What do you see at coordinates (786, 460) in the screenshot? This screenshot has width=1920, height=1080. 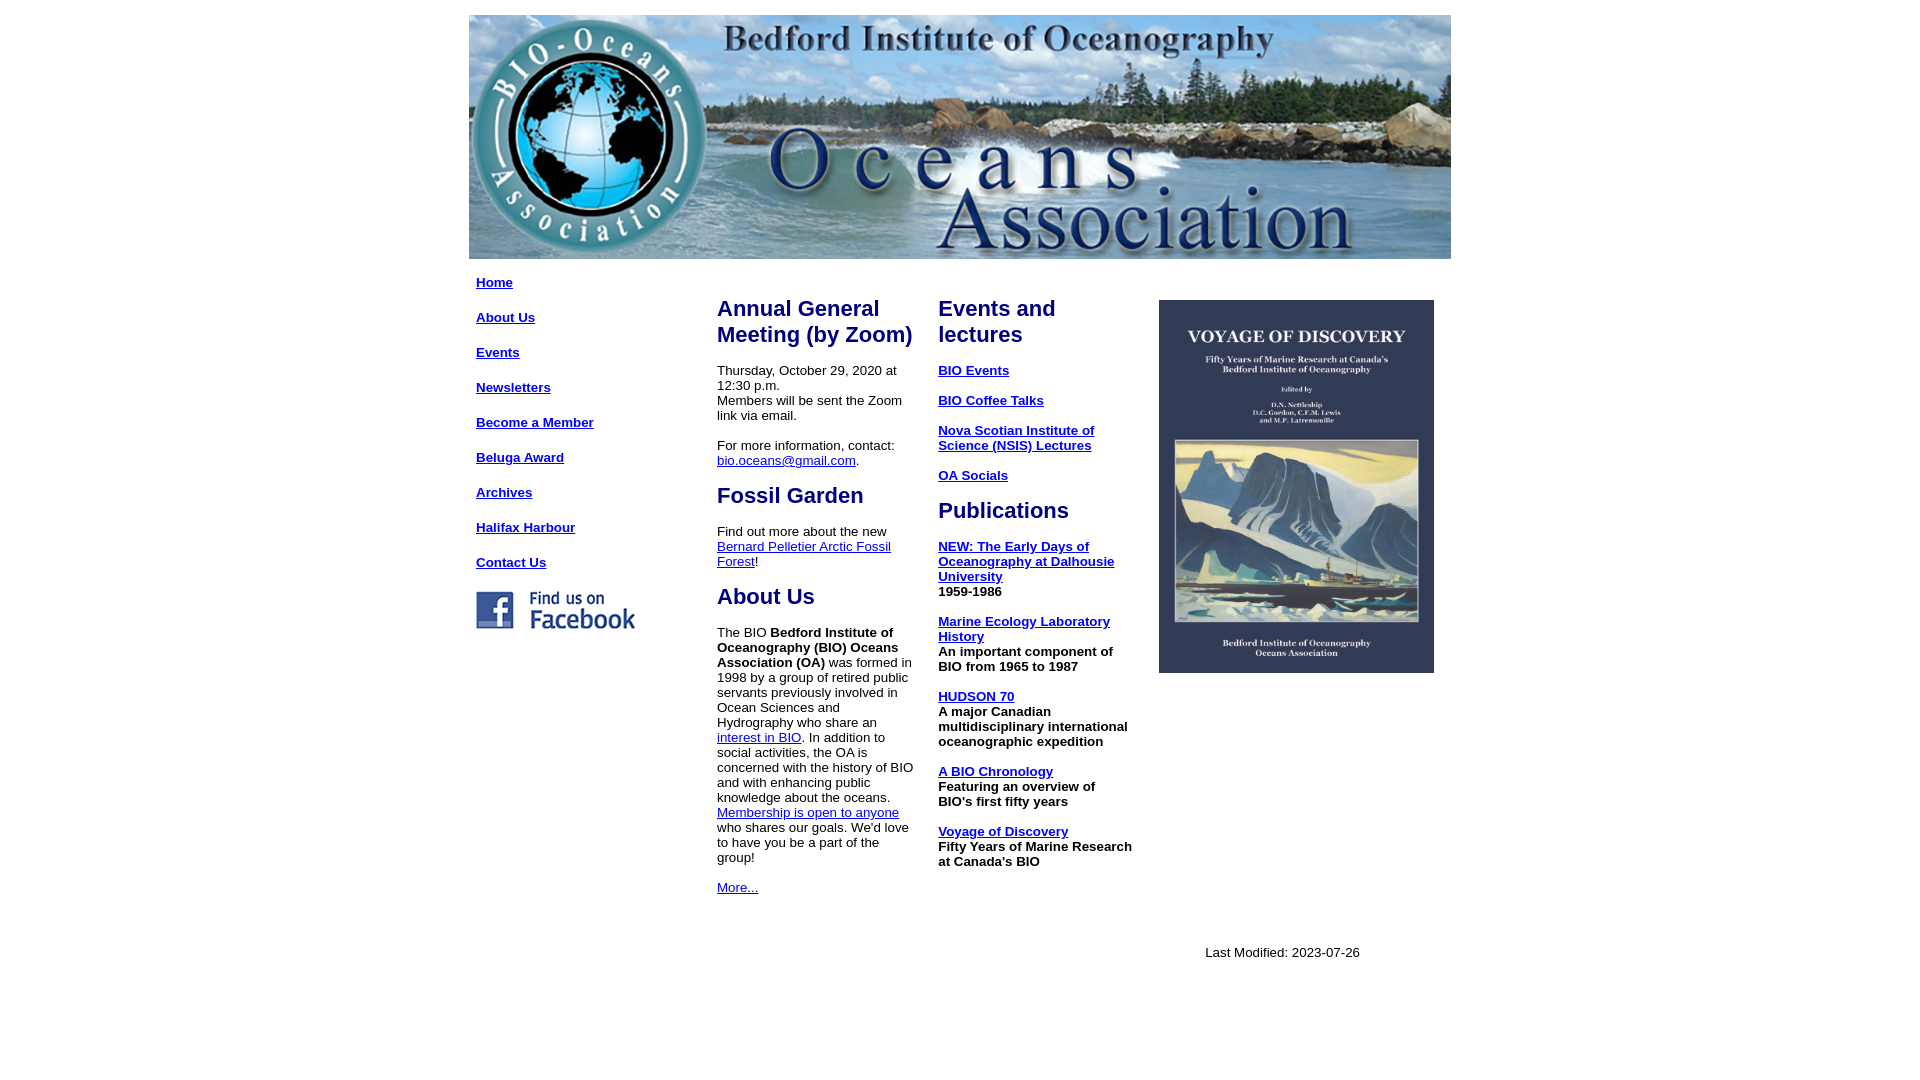 I see `bio.oceans@gmail.com` at bounding box center [786, 460].